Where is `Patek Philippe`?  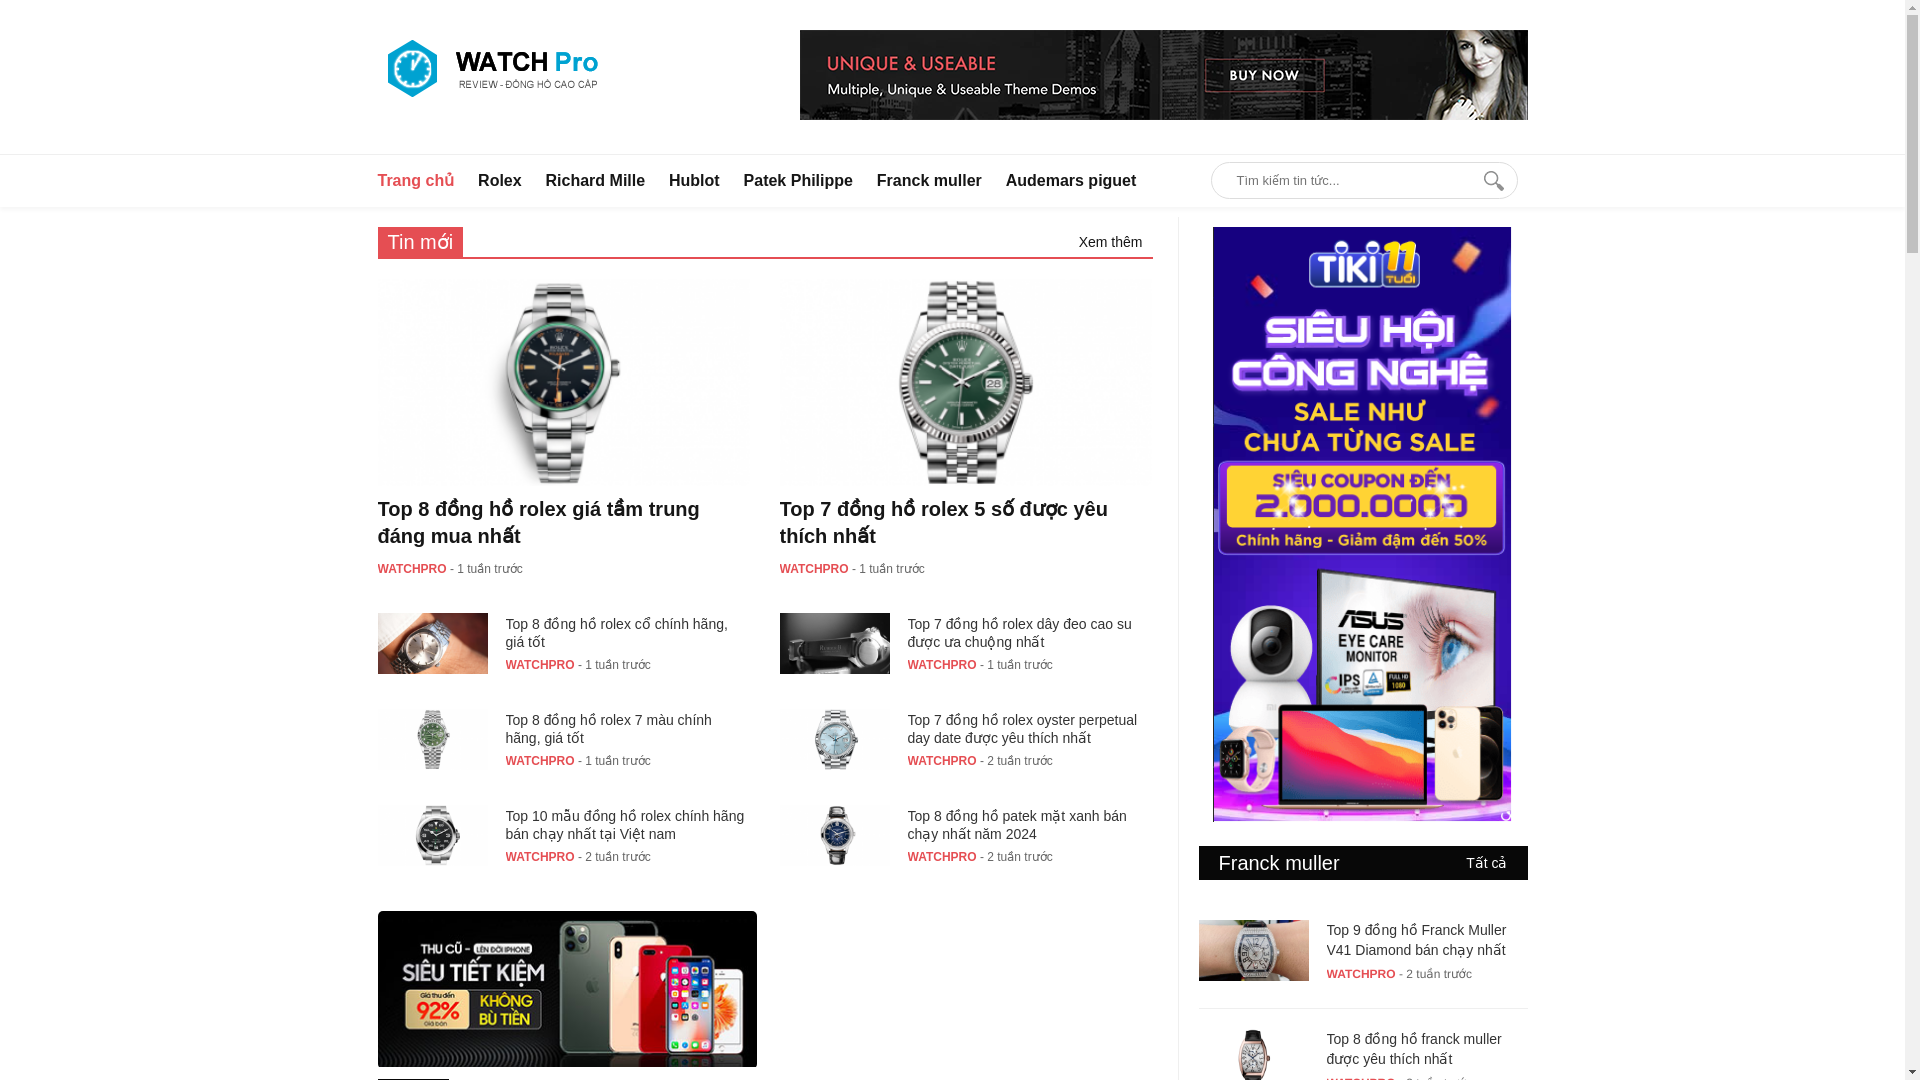
Patek Philippe is located at coordinates (798, 181).